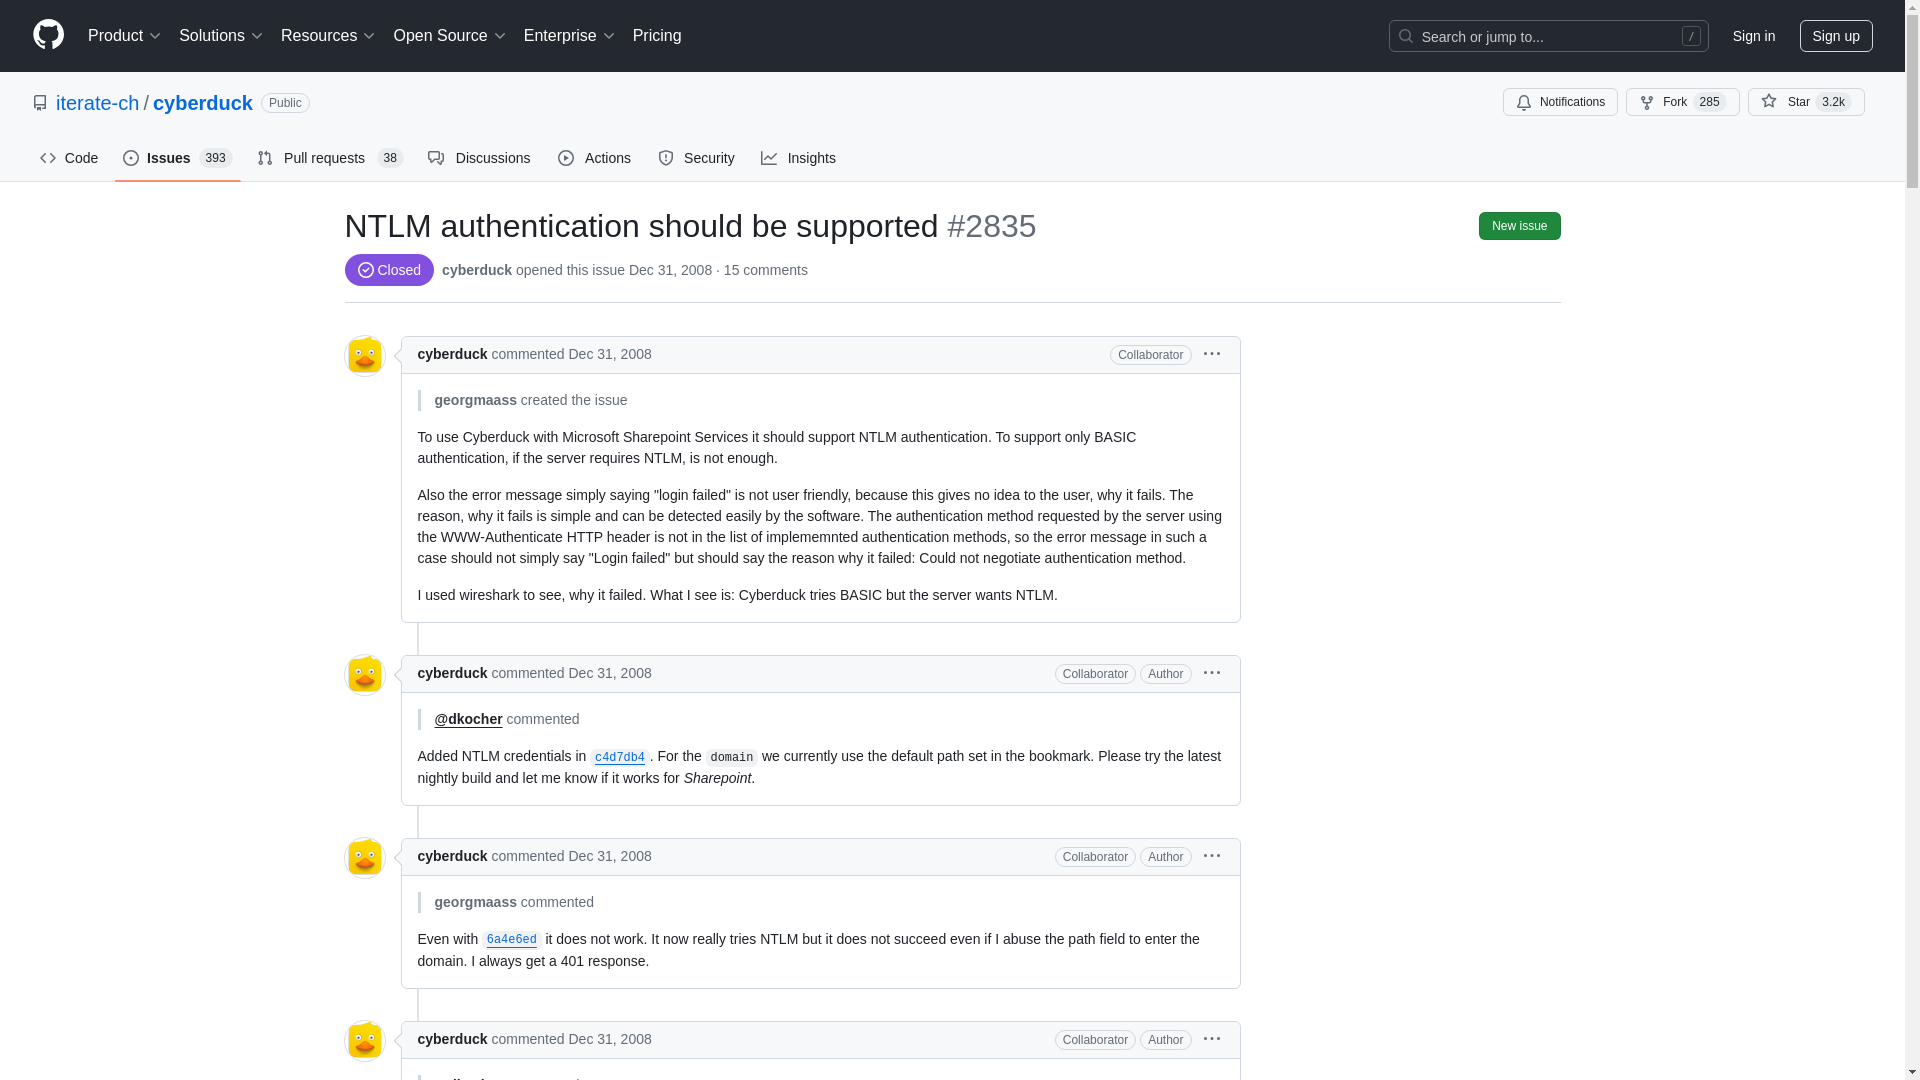 The width and height of the screenshot is (1920, 1080). I want to click on Status: Closed, so click(388, 270).